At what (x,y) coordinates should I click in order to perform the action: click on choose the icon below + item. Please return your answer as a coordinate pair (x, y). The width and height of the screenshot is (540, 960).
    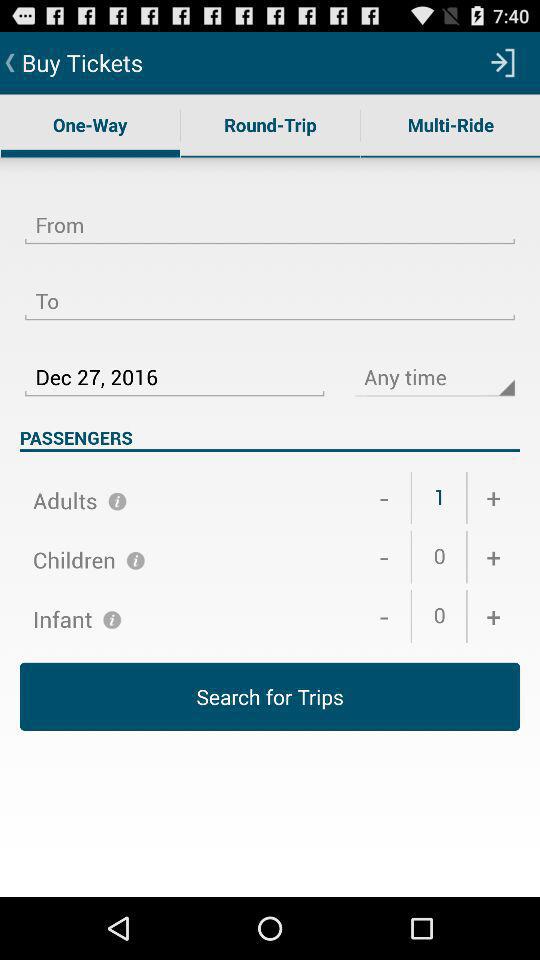
    Looking at the image, I should click on (494, 557).